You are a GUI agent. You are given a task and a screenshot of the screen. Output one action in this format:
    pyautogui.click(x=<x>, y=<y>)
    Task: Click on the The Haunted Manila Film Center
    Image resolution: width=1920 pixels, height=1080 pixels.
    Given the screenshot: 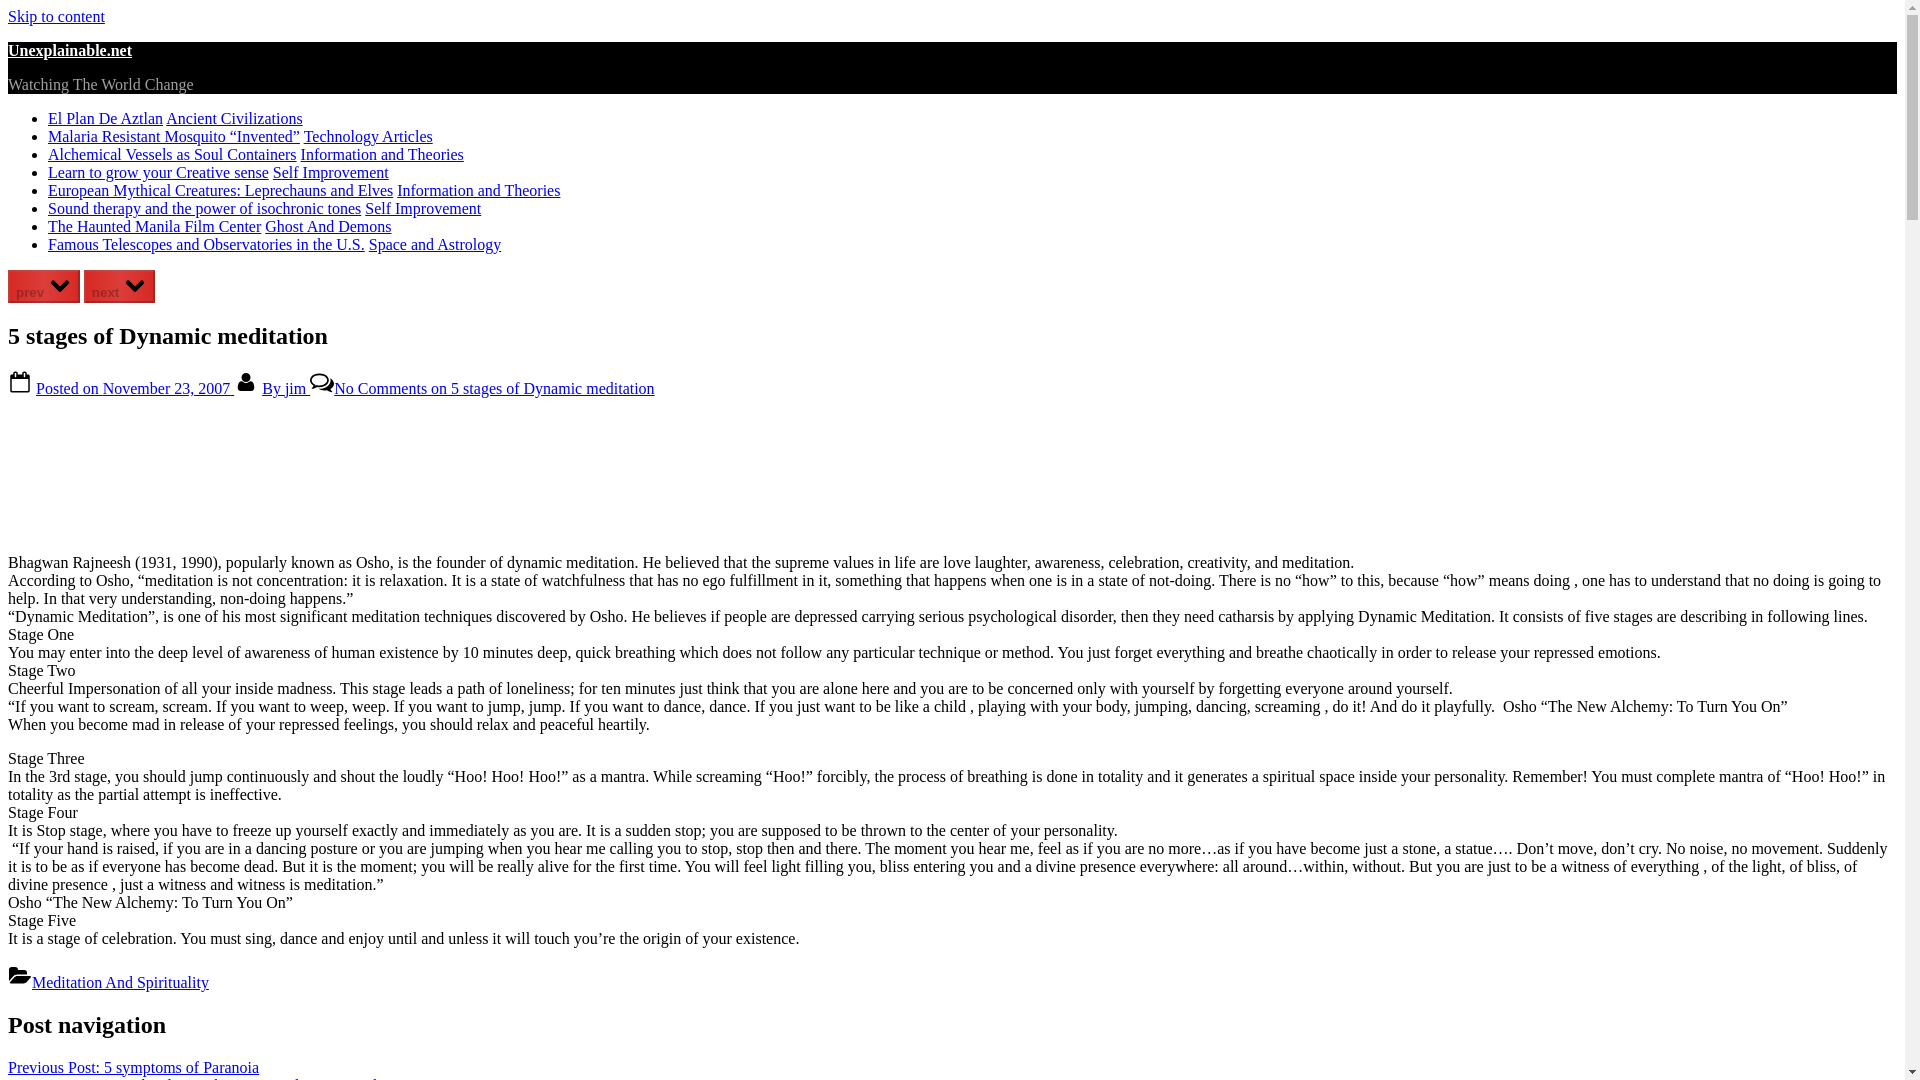 What is the action you would take?
    pyautogui.click(x=154, y=226)
    